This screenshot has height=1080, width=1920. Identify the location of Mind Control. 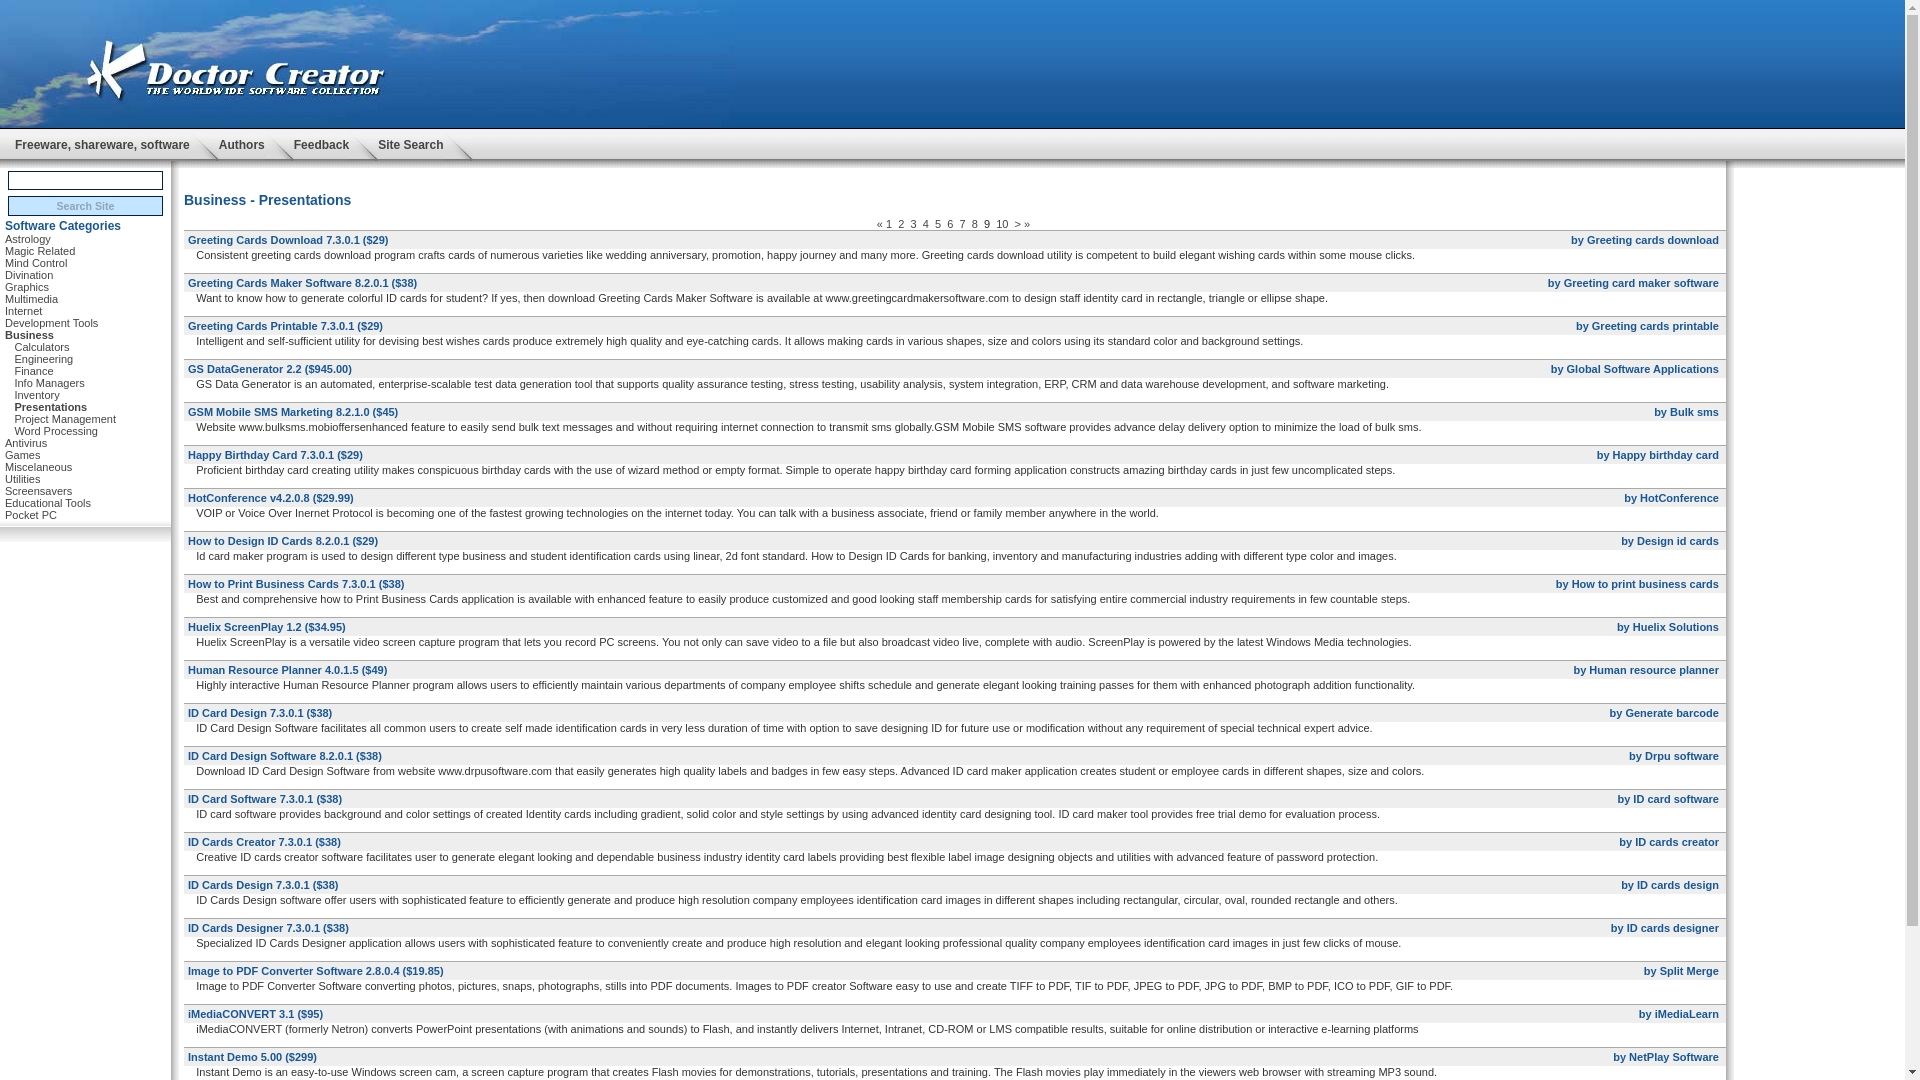
(36, 262).